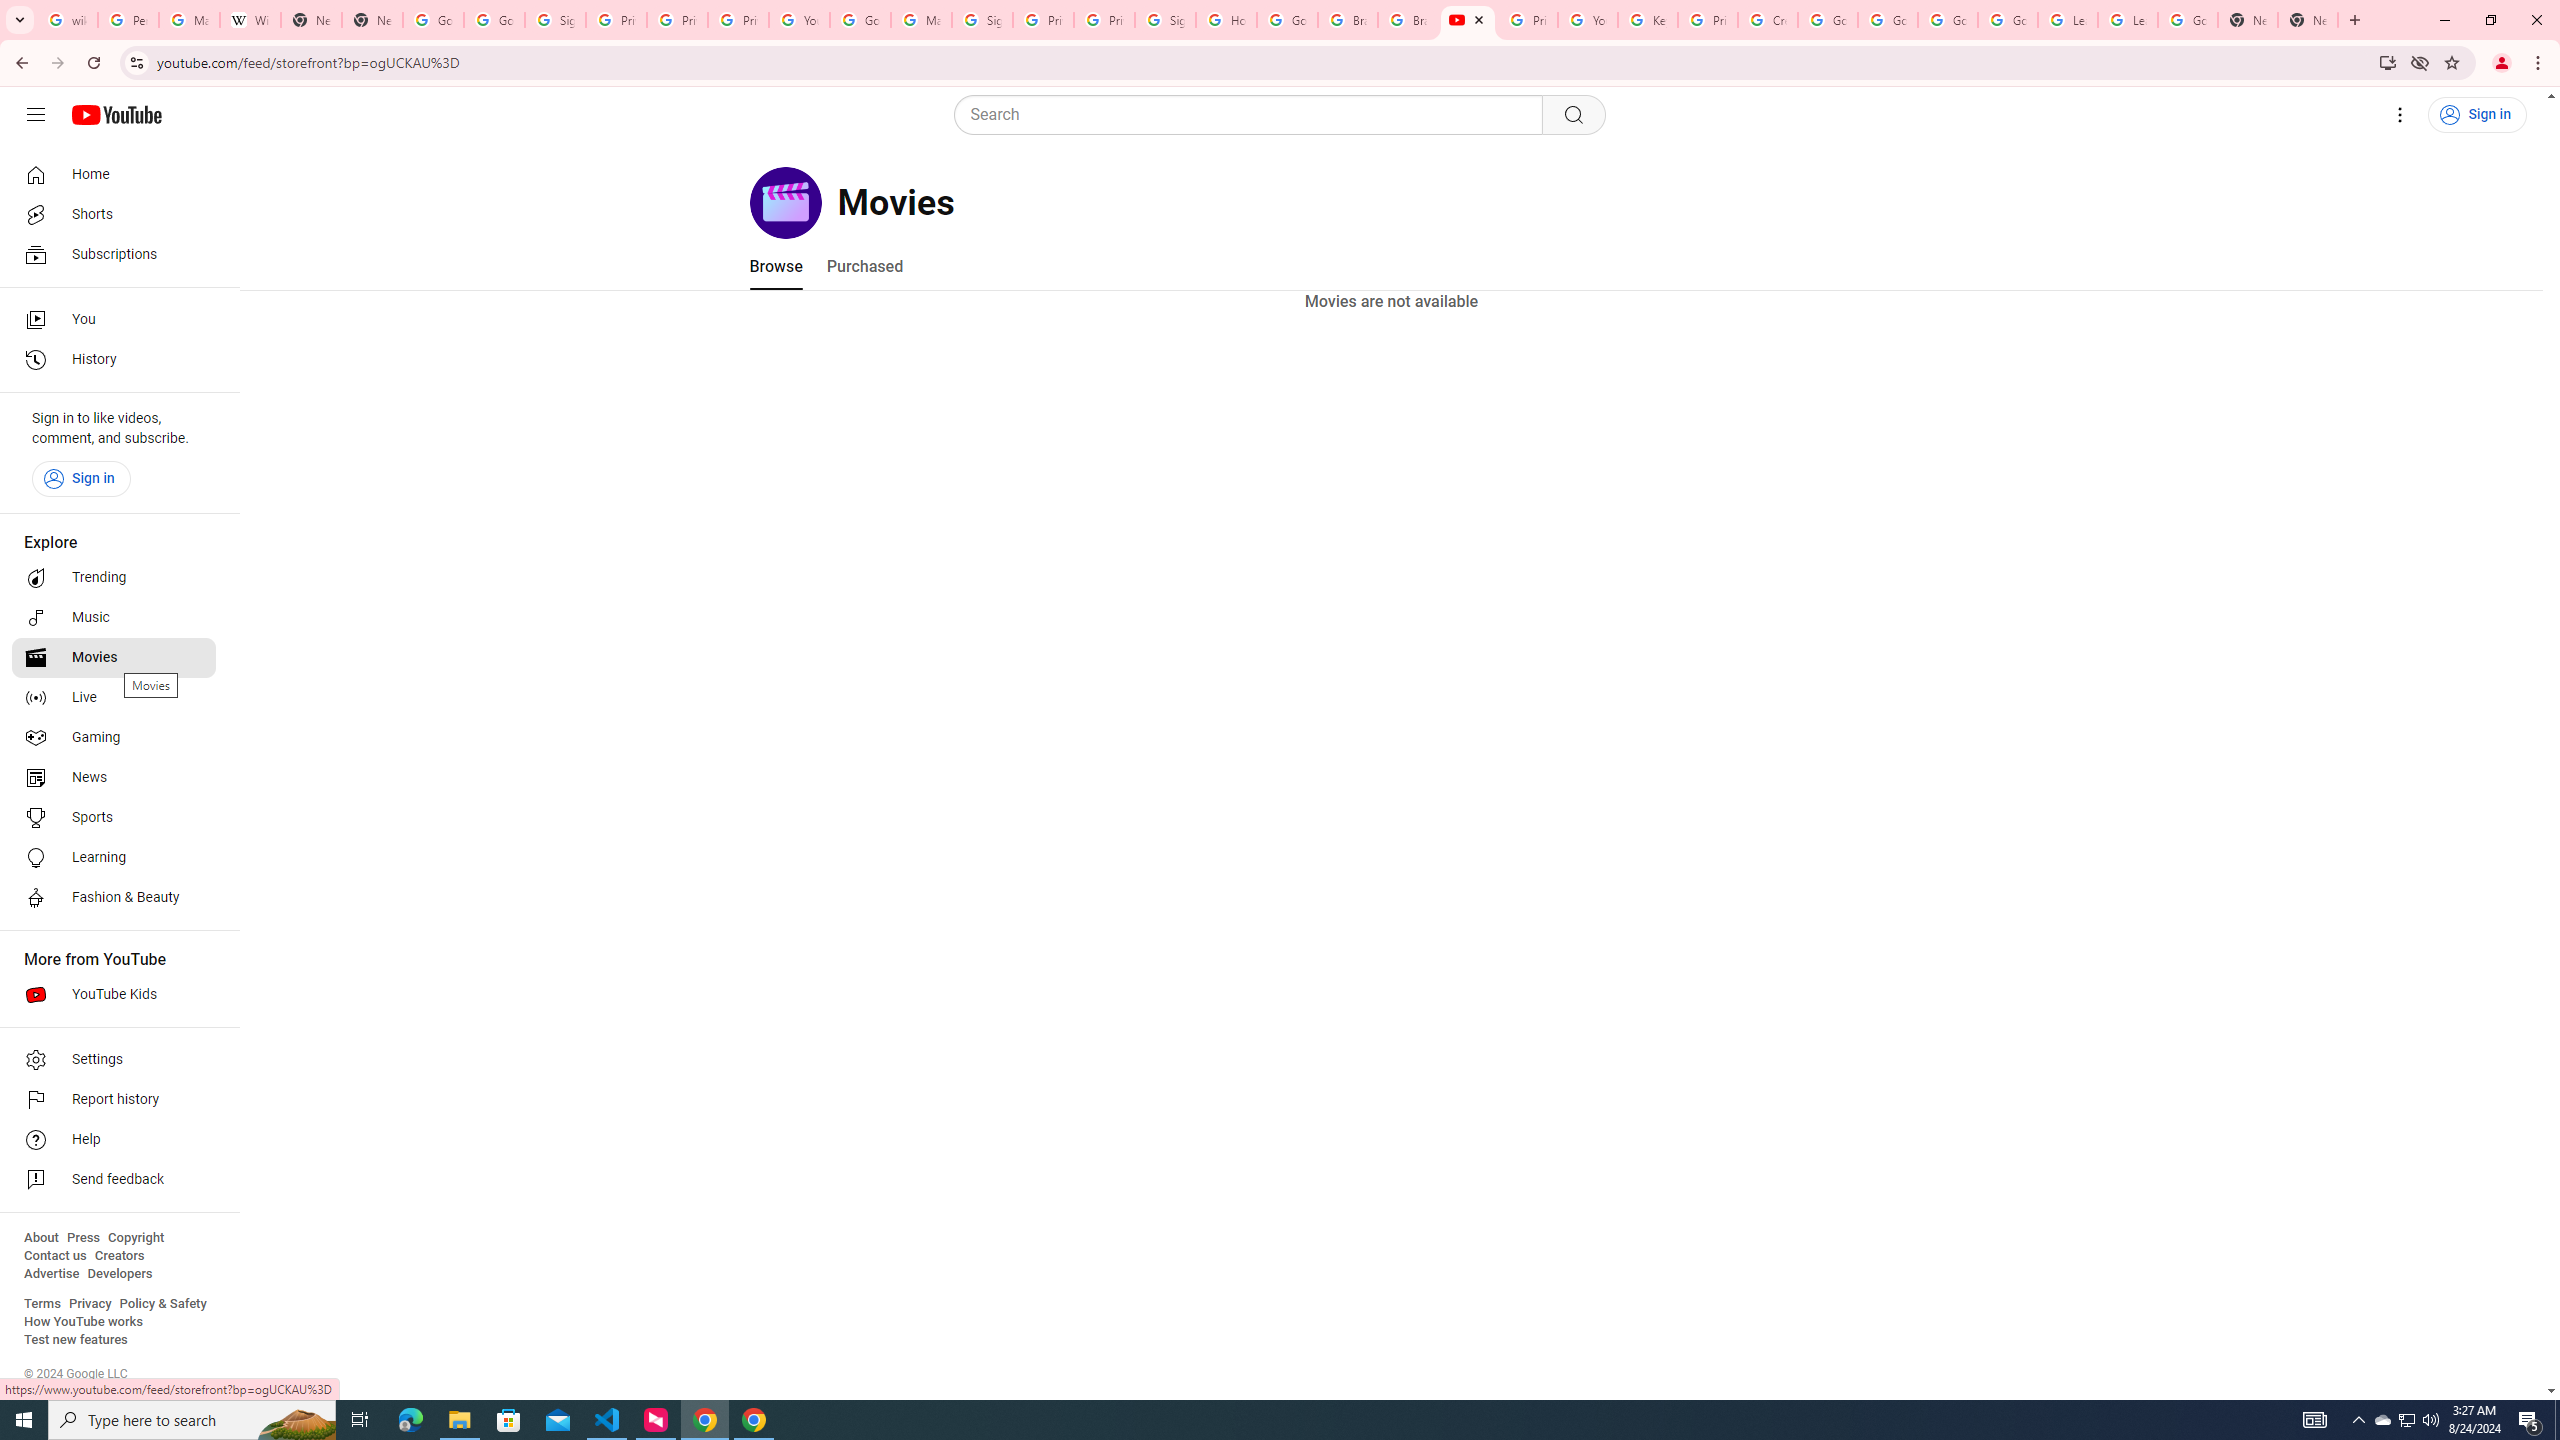  What do you see at coordinates (864, 266) in the screenshot?
I see `Purchased` at bounding box center [864, 266].